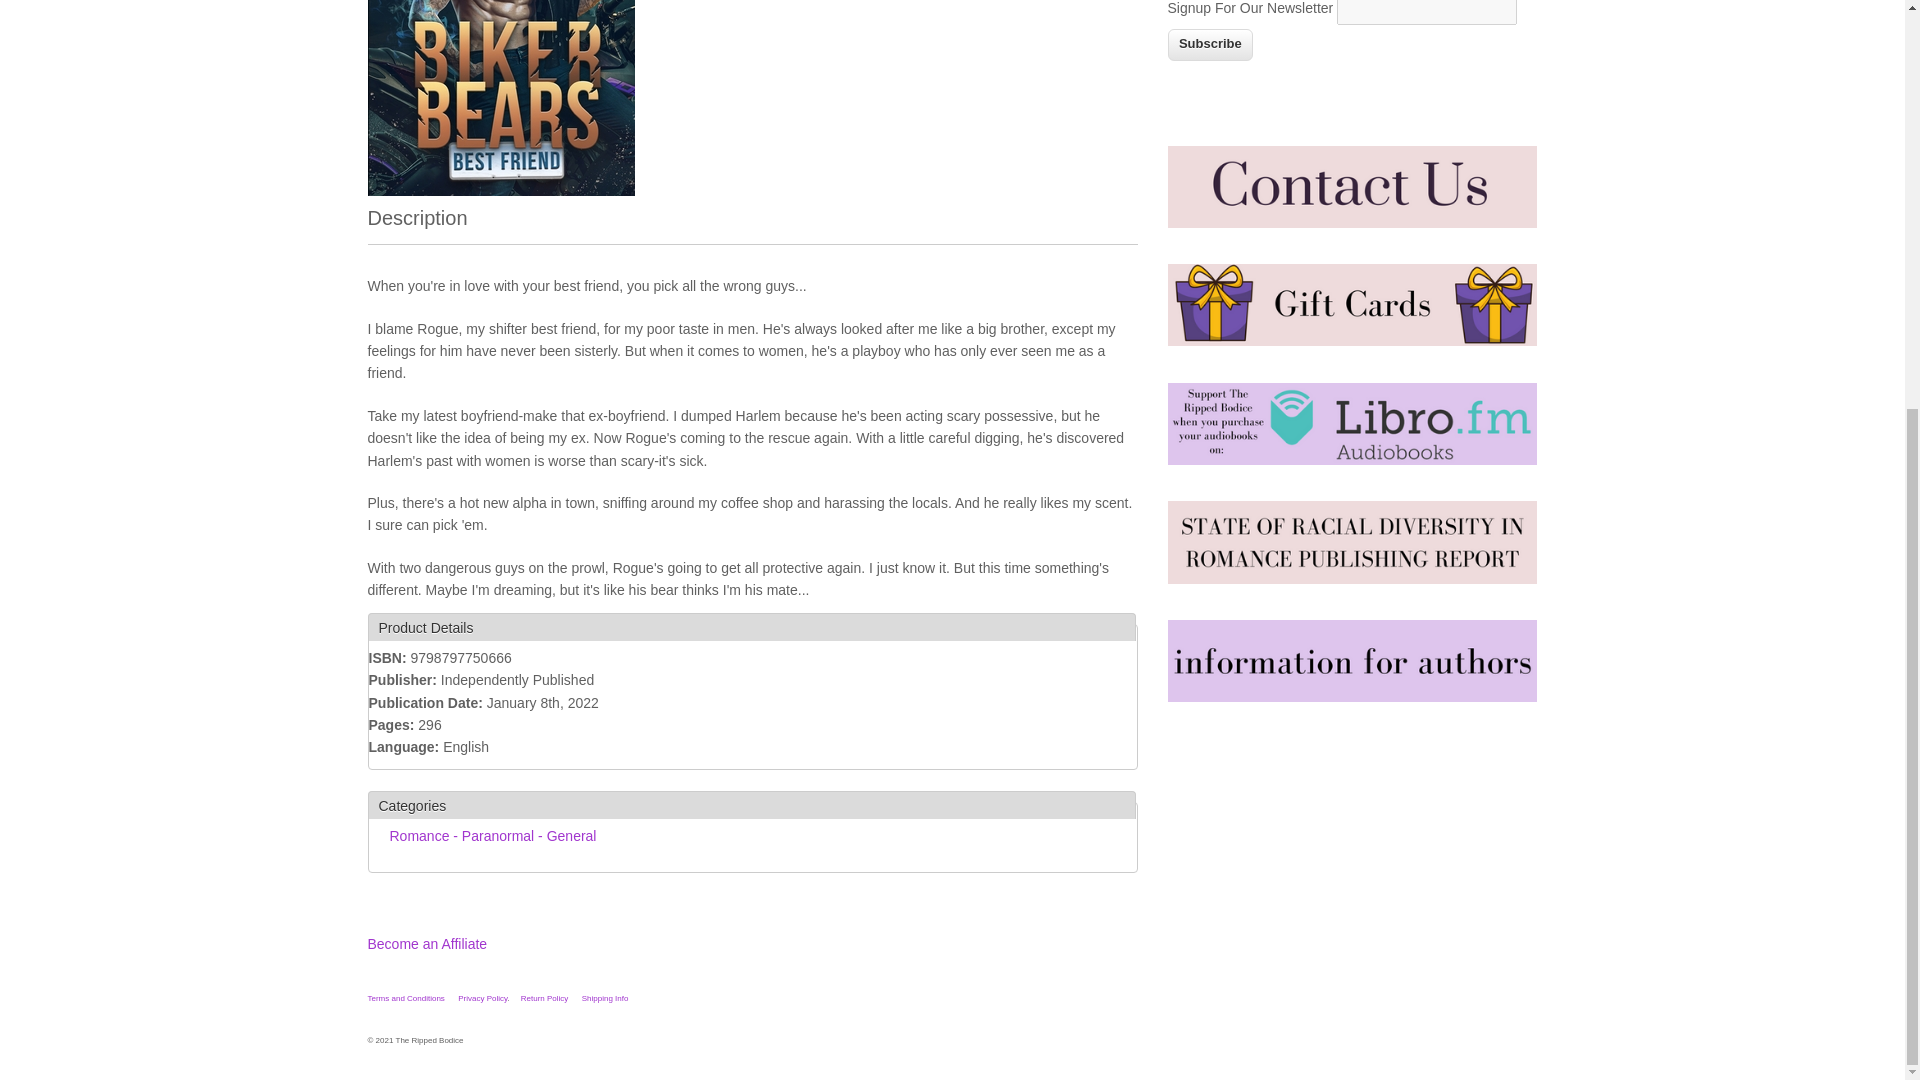  What do you see at coordinates (1210, 44) in the screenshot?
I see `Subscribe` at bounding box center [1210, 44].